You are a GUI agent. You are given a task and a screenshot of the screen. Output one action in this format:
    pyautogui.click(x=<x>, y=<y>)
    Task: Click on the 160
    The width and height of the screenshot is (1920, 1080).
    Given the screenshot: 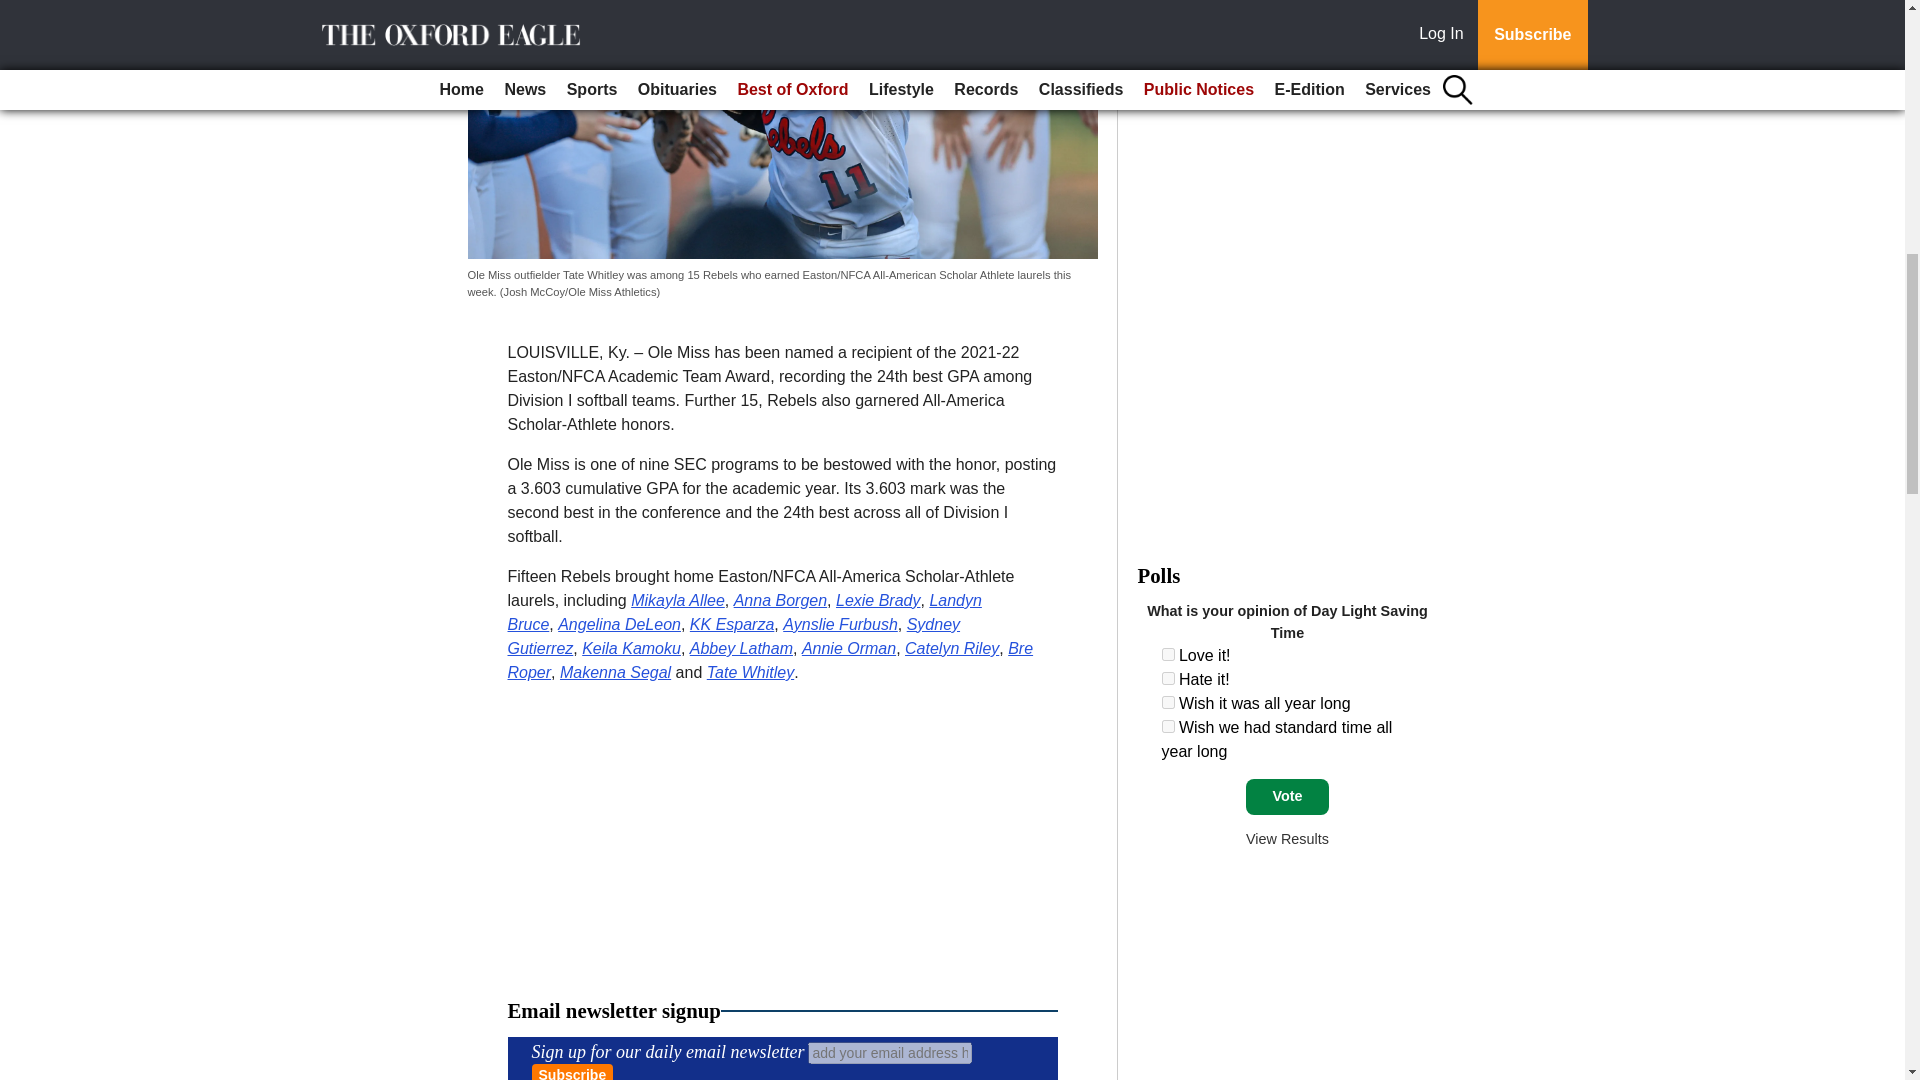 What is the action you would take?
    pyautogui.click(x=1168, y=654)
    